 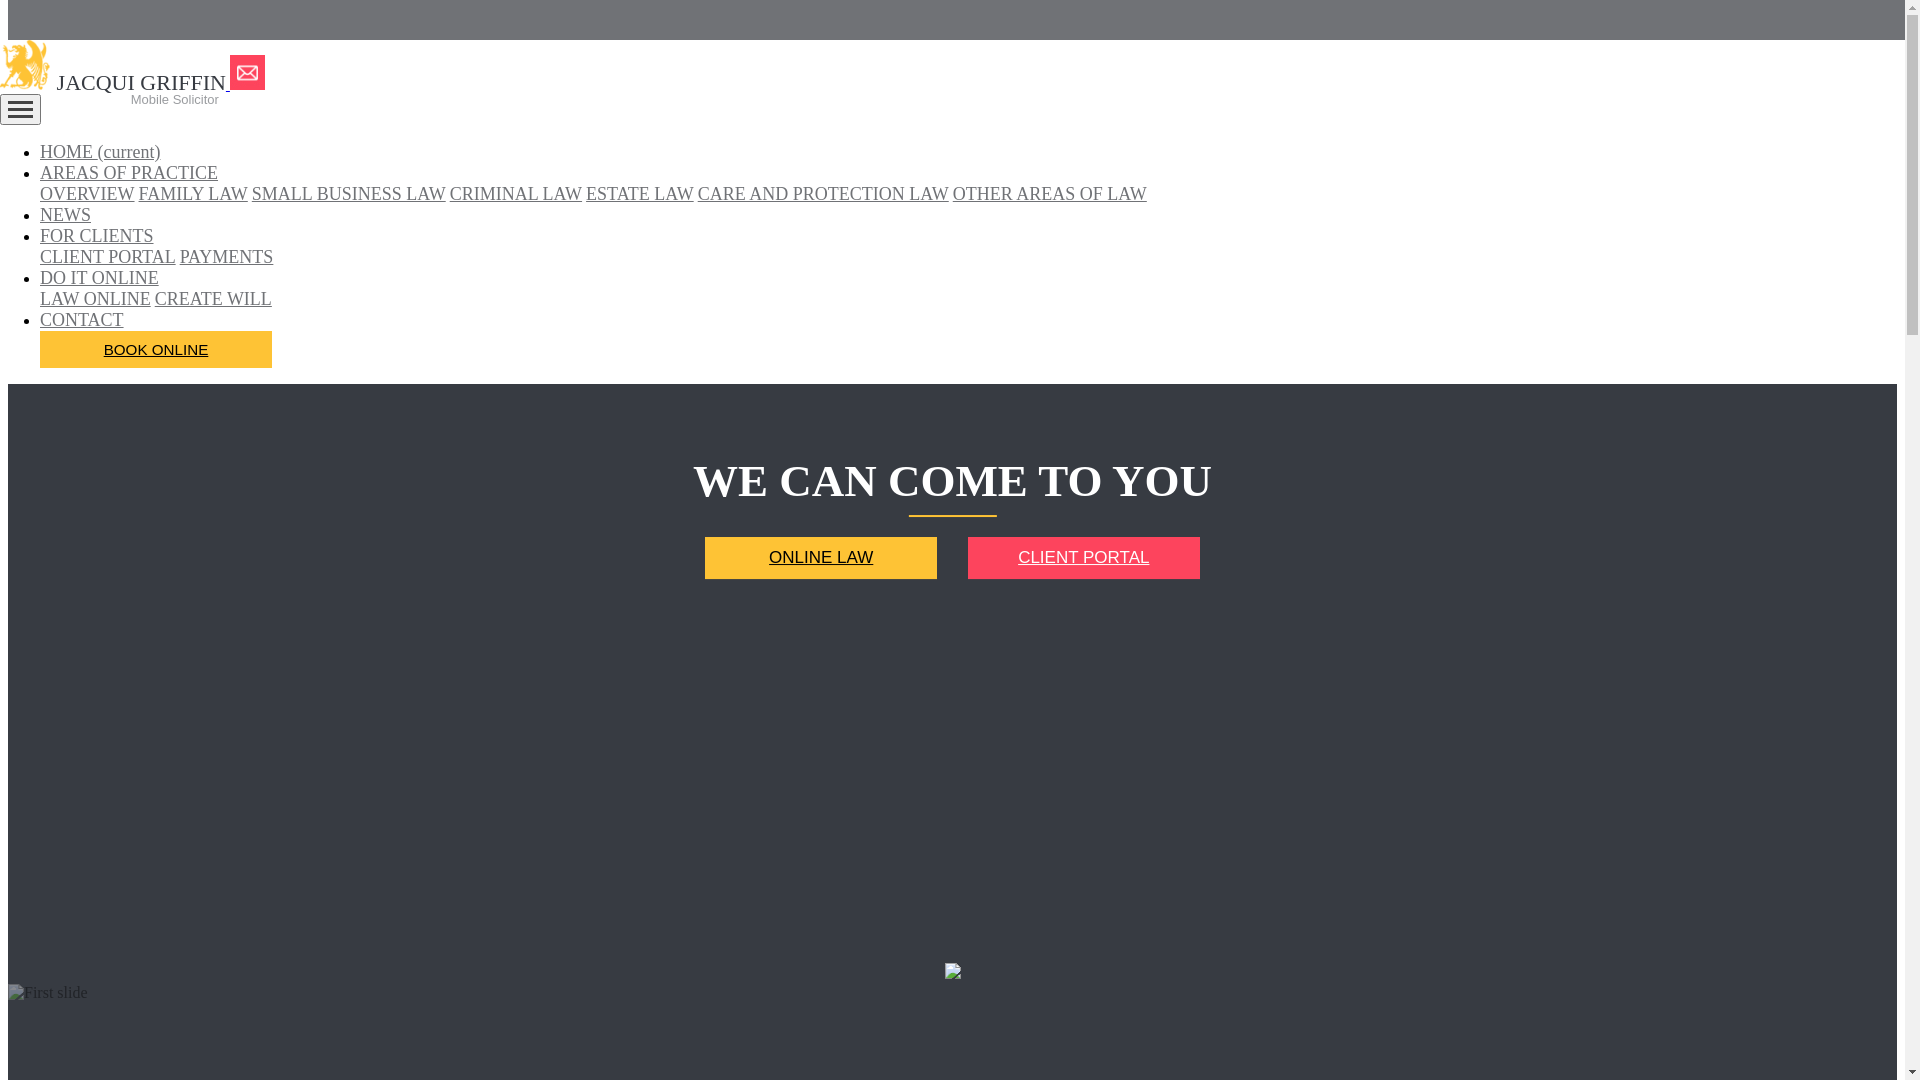 What do you see at coordinates (1084, 558) in the screenshot?
I see `CLIENT PORTAL` at bounding box center [1084, 558].